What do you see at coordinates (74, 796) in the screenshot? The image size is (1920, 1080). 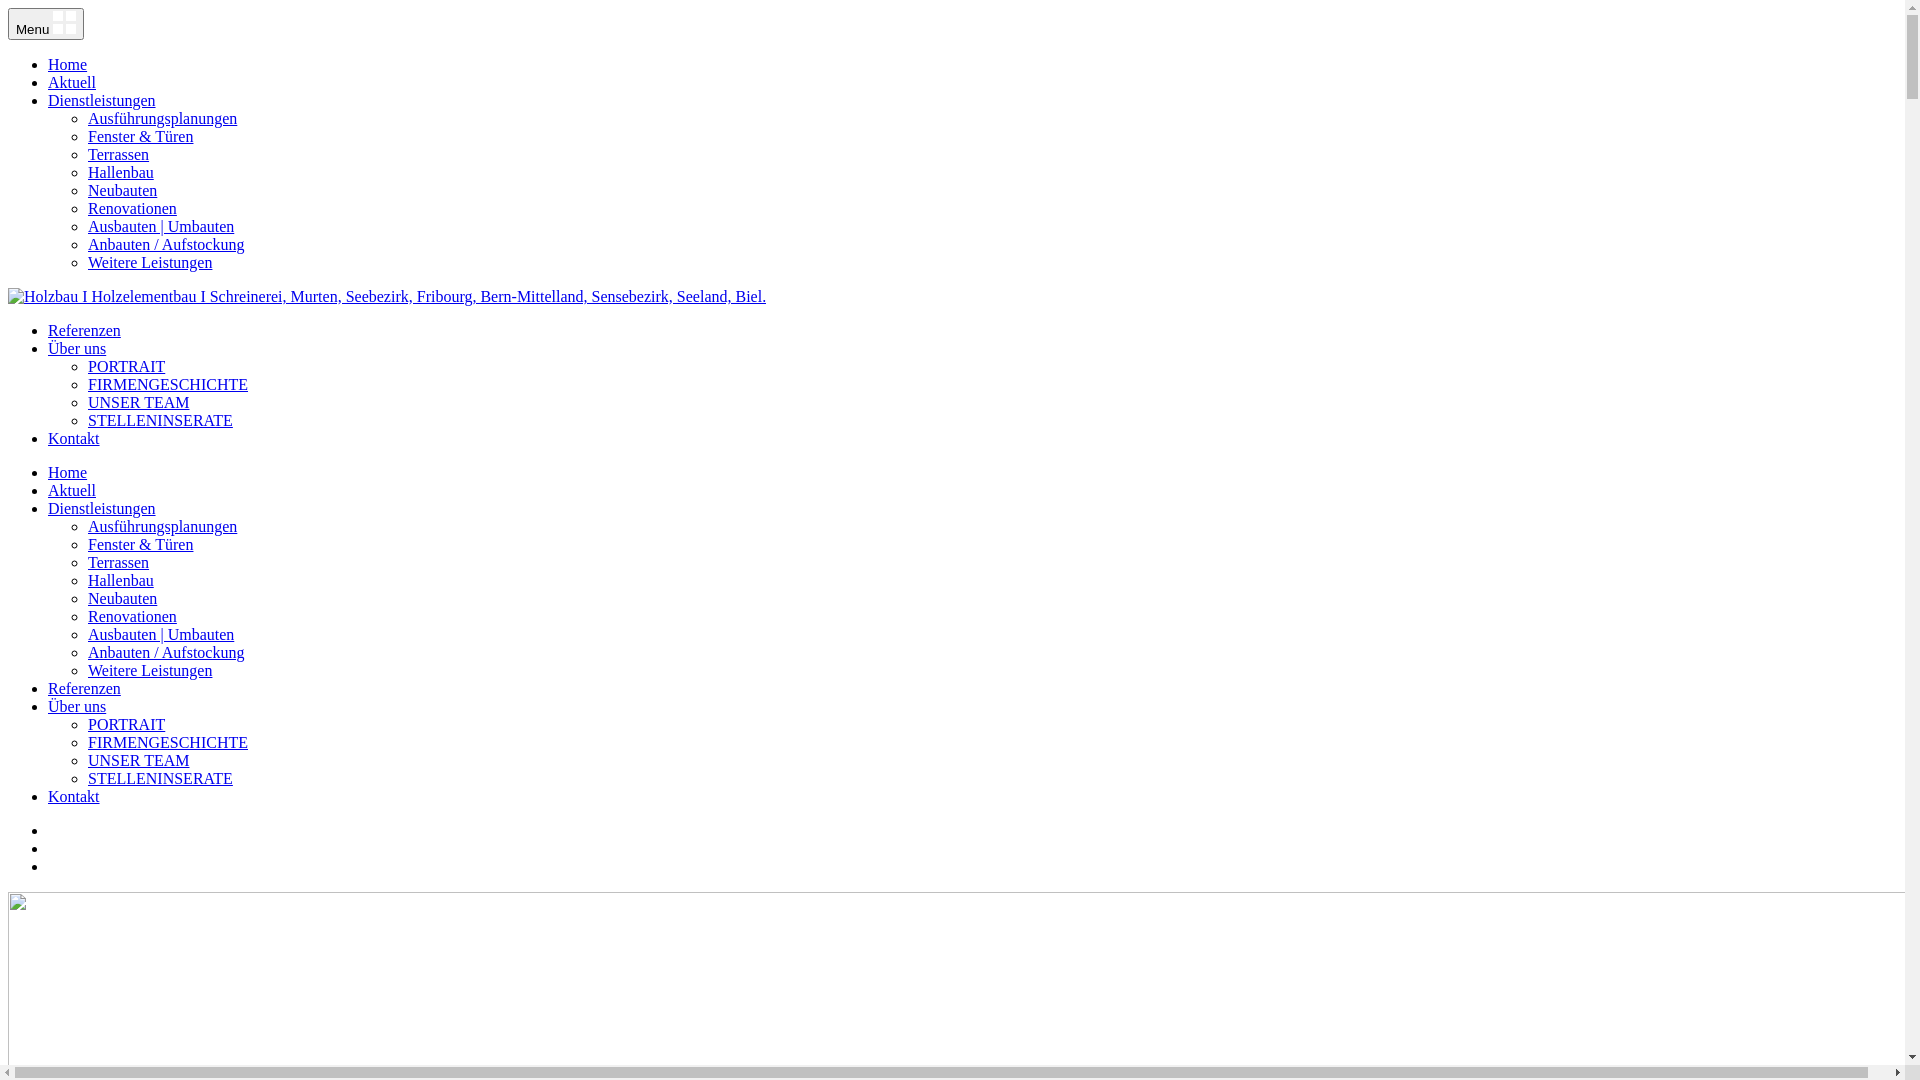 I see `Kontakt` at bounding box center [74, 796].